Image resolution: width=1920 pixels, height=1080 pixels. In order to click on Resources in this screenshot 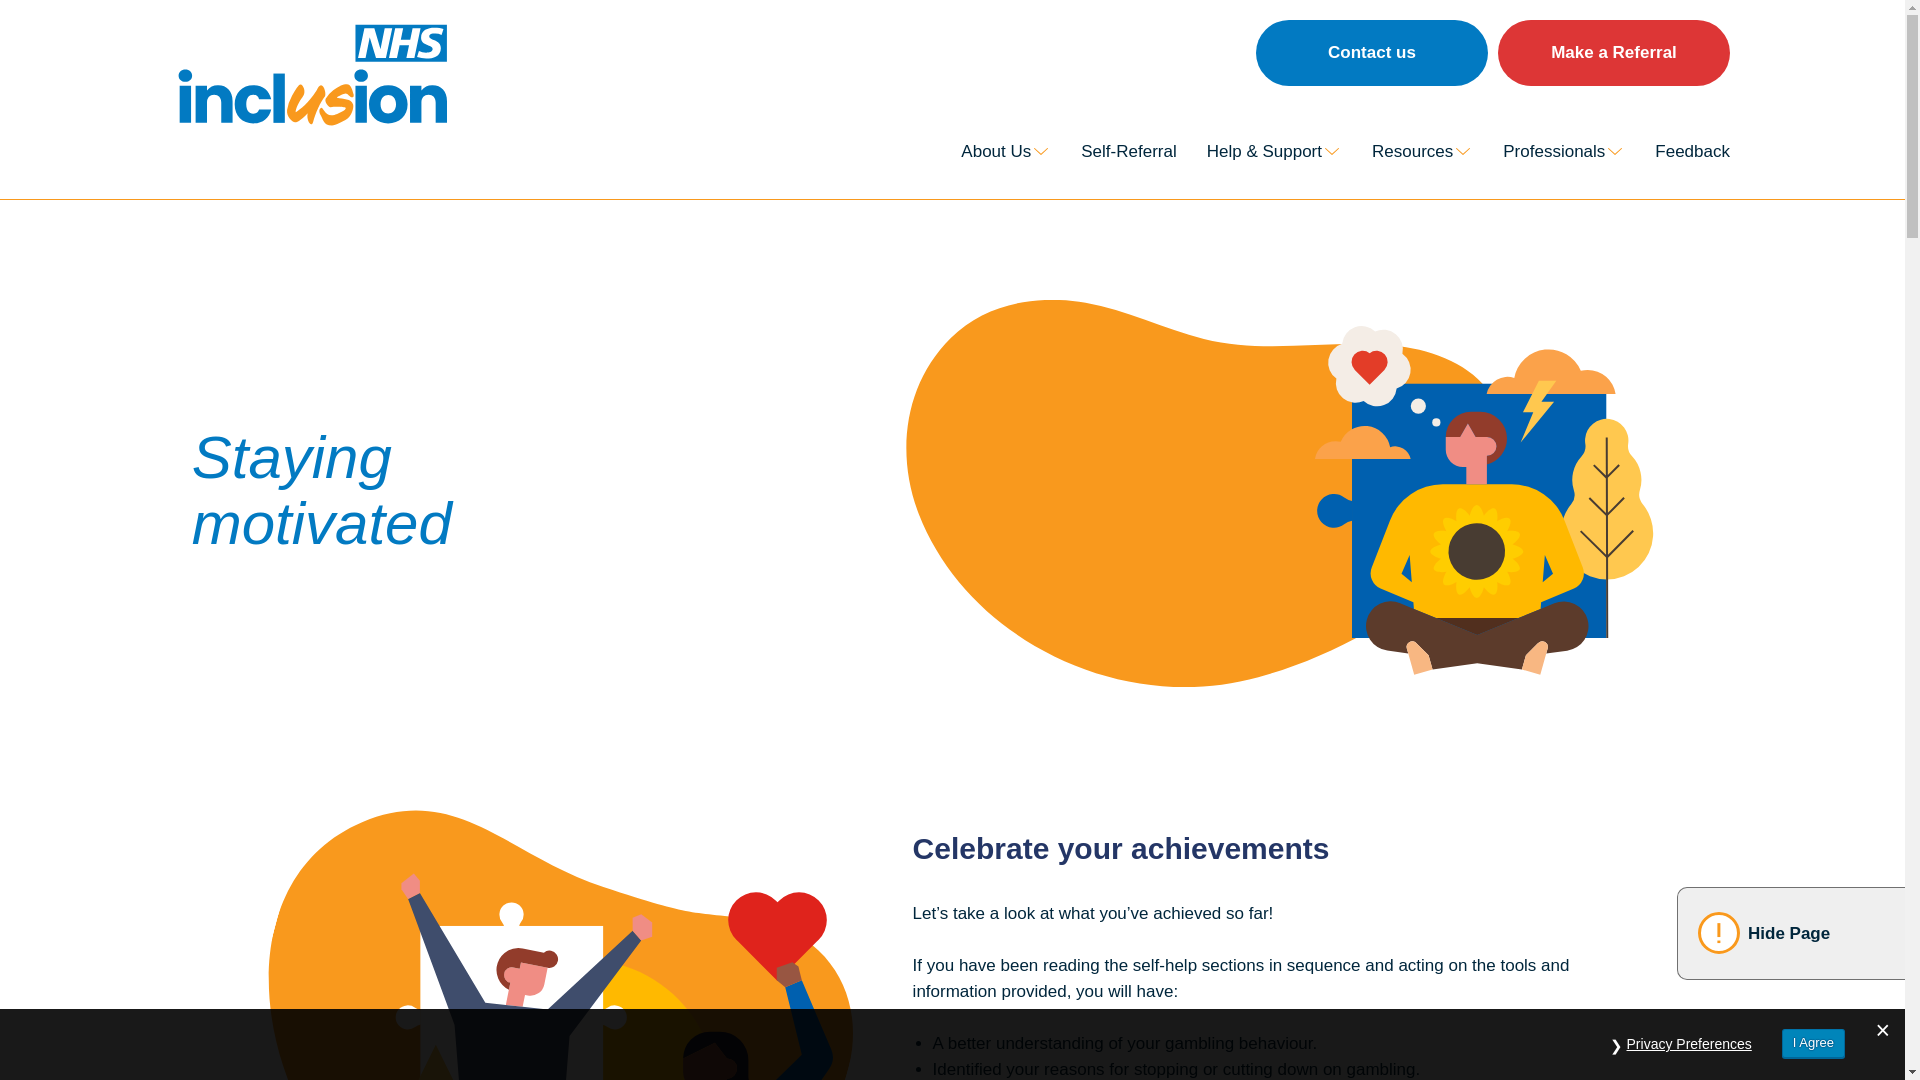, I will do `click(1422, 151)`.